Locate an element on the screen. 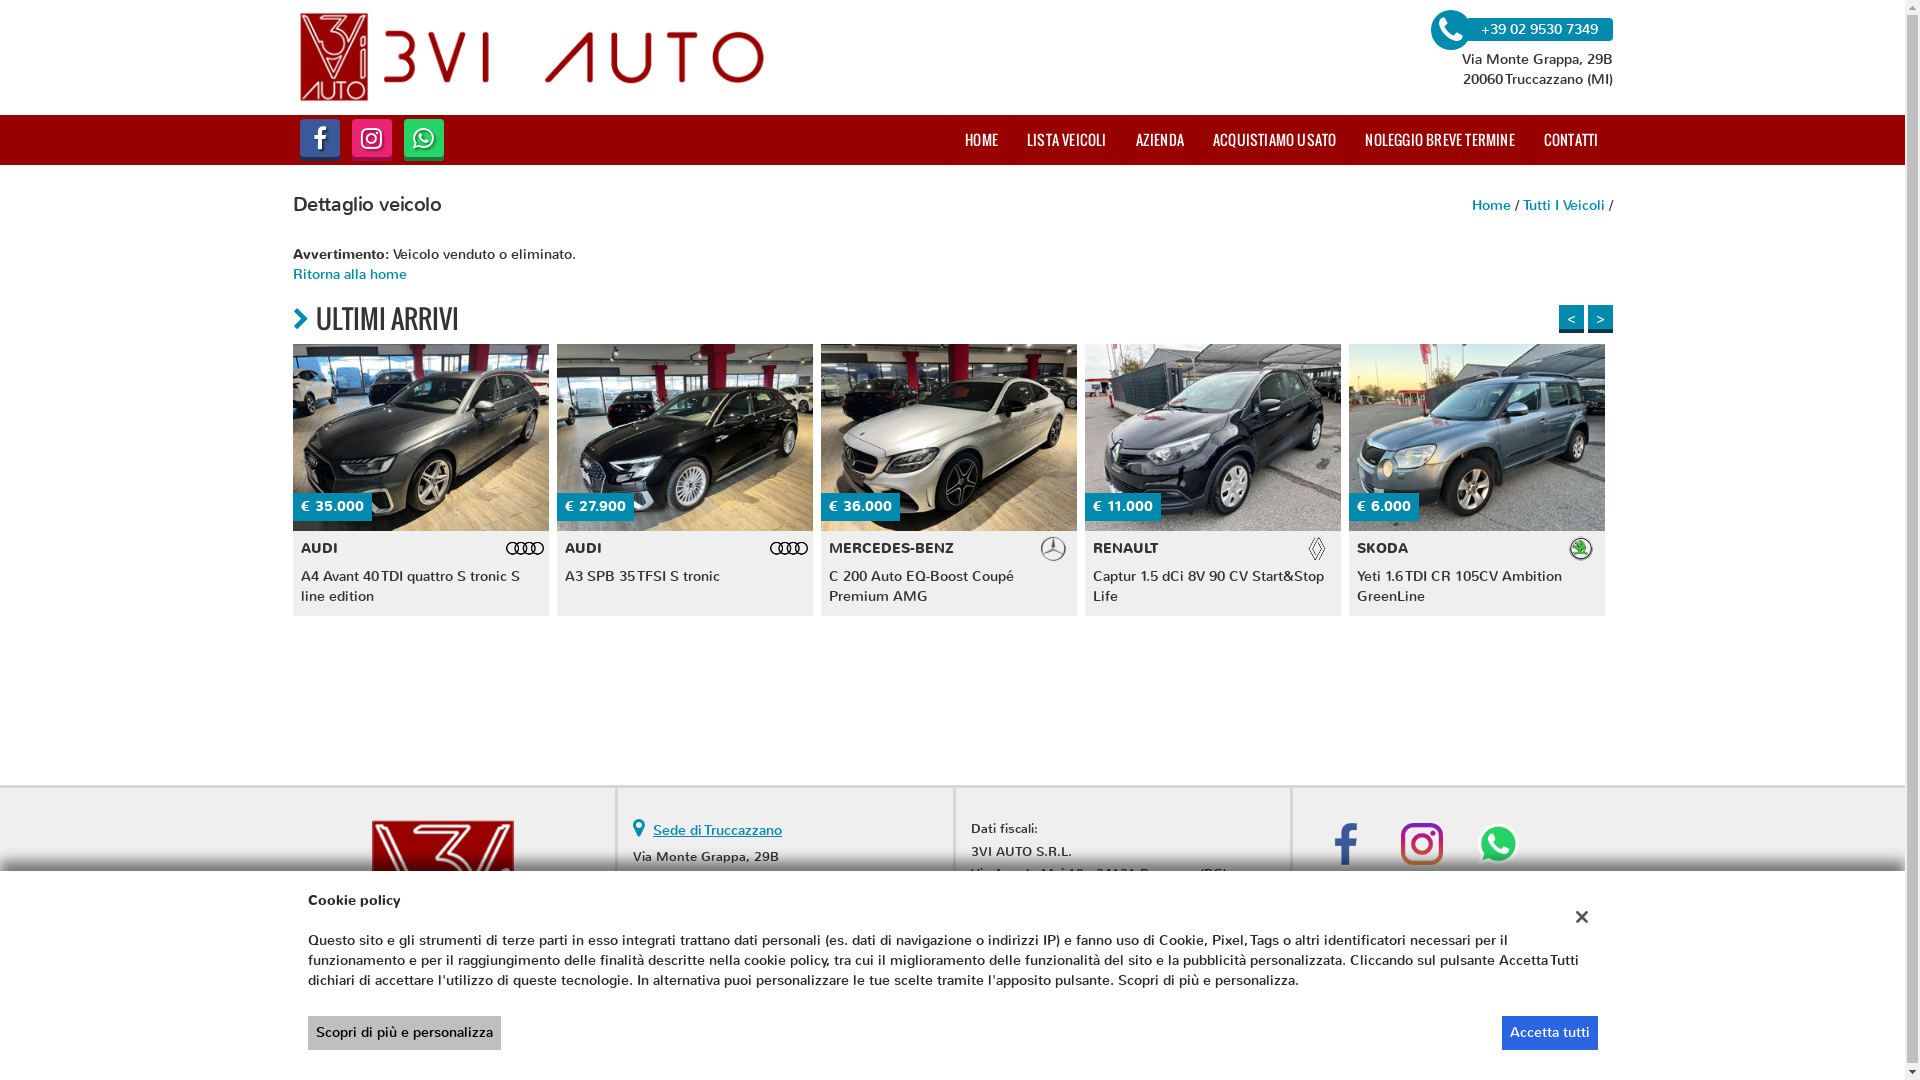 The image size is (1920, 1080). LISTA VEICOLI is located at coordinates (1066, 140).